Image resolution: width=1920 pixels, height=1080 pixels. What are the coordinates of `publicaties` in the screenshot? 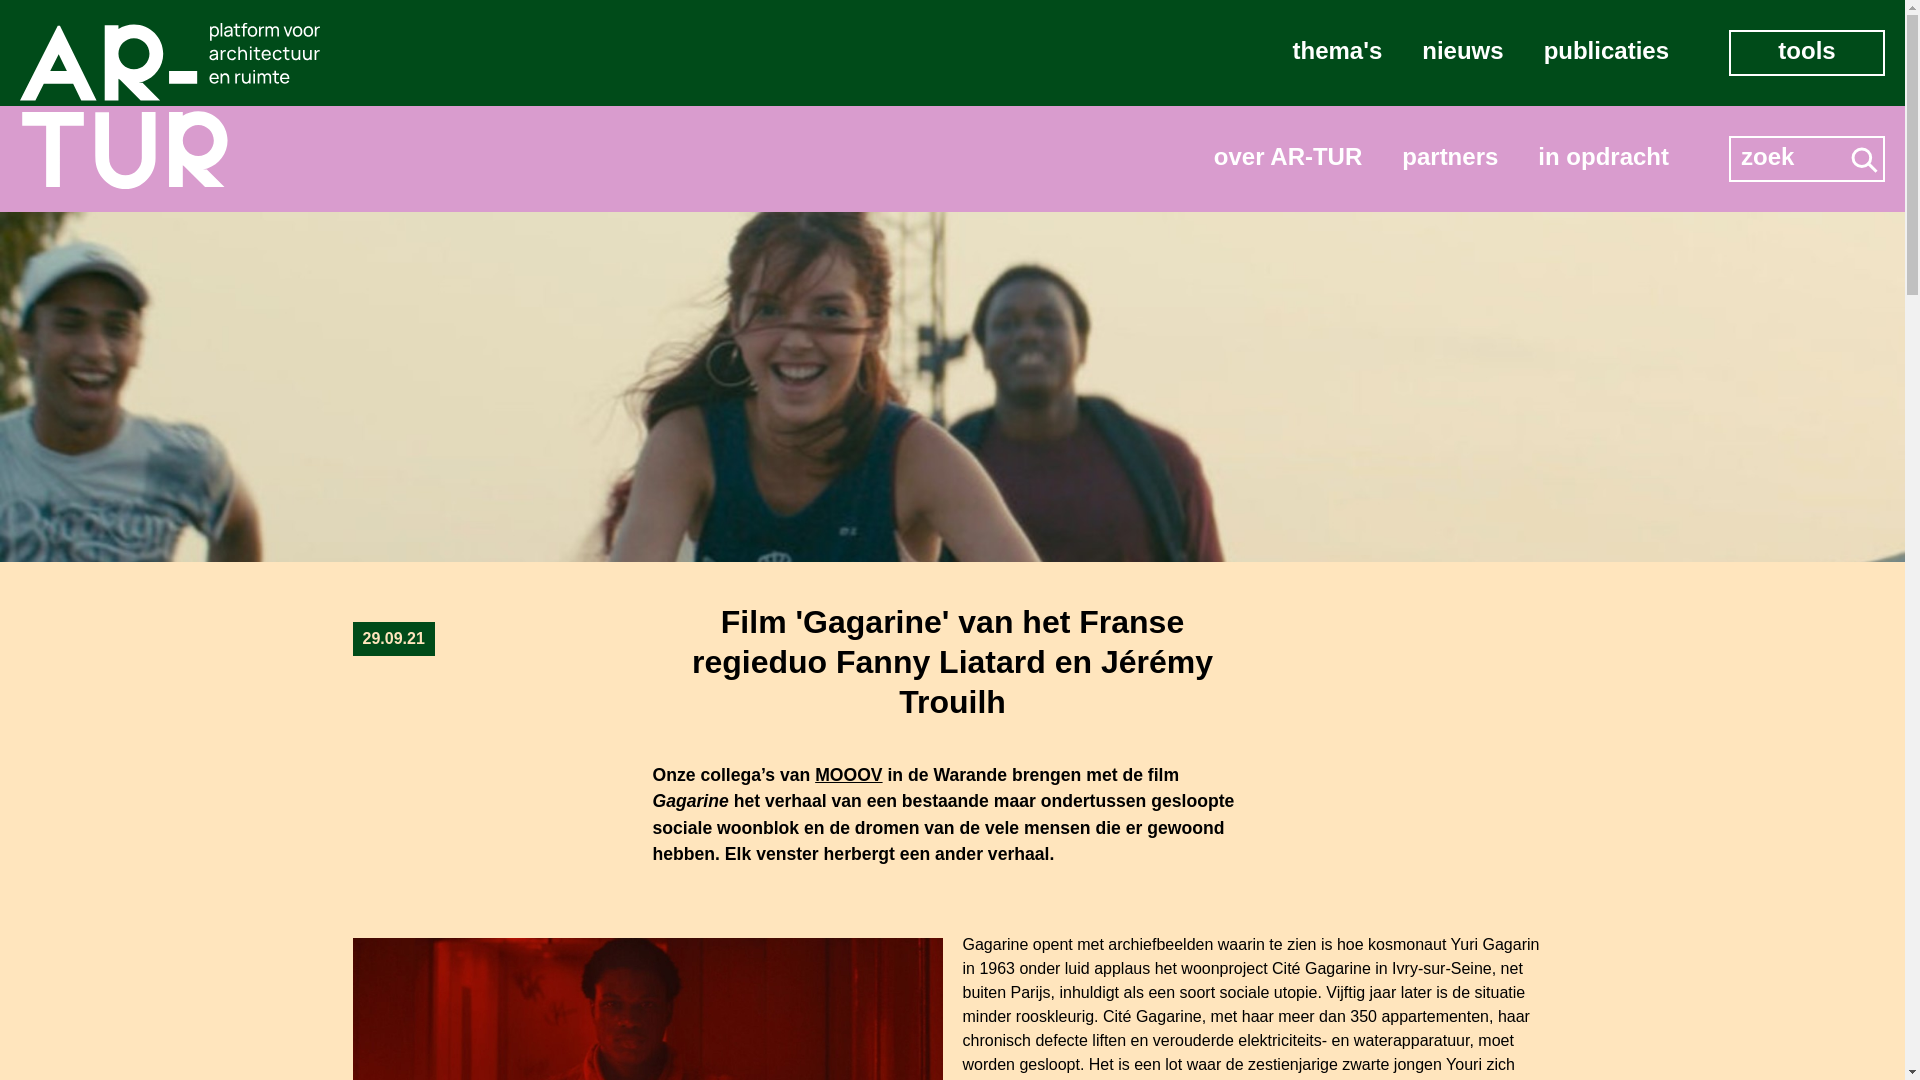 It's located at (1606, 53).